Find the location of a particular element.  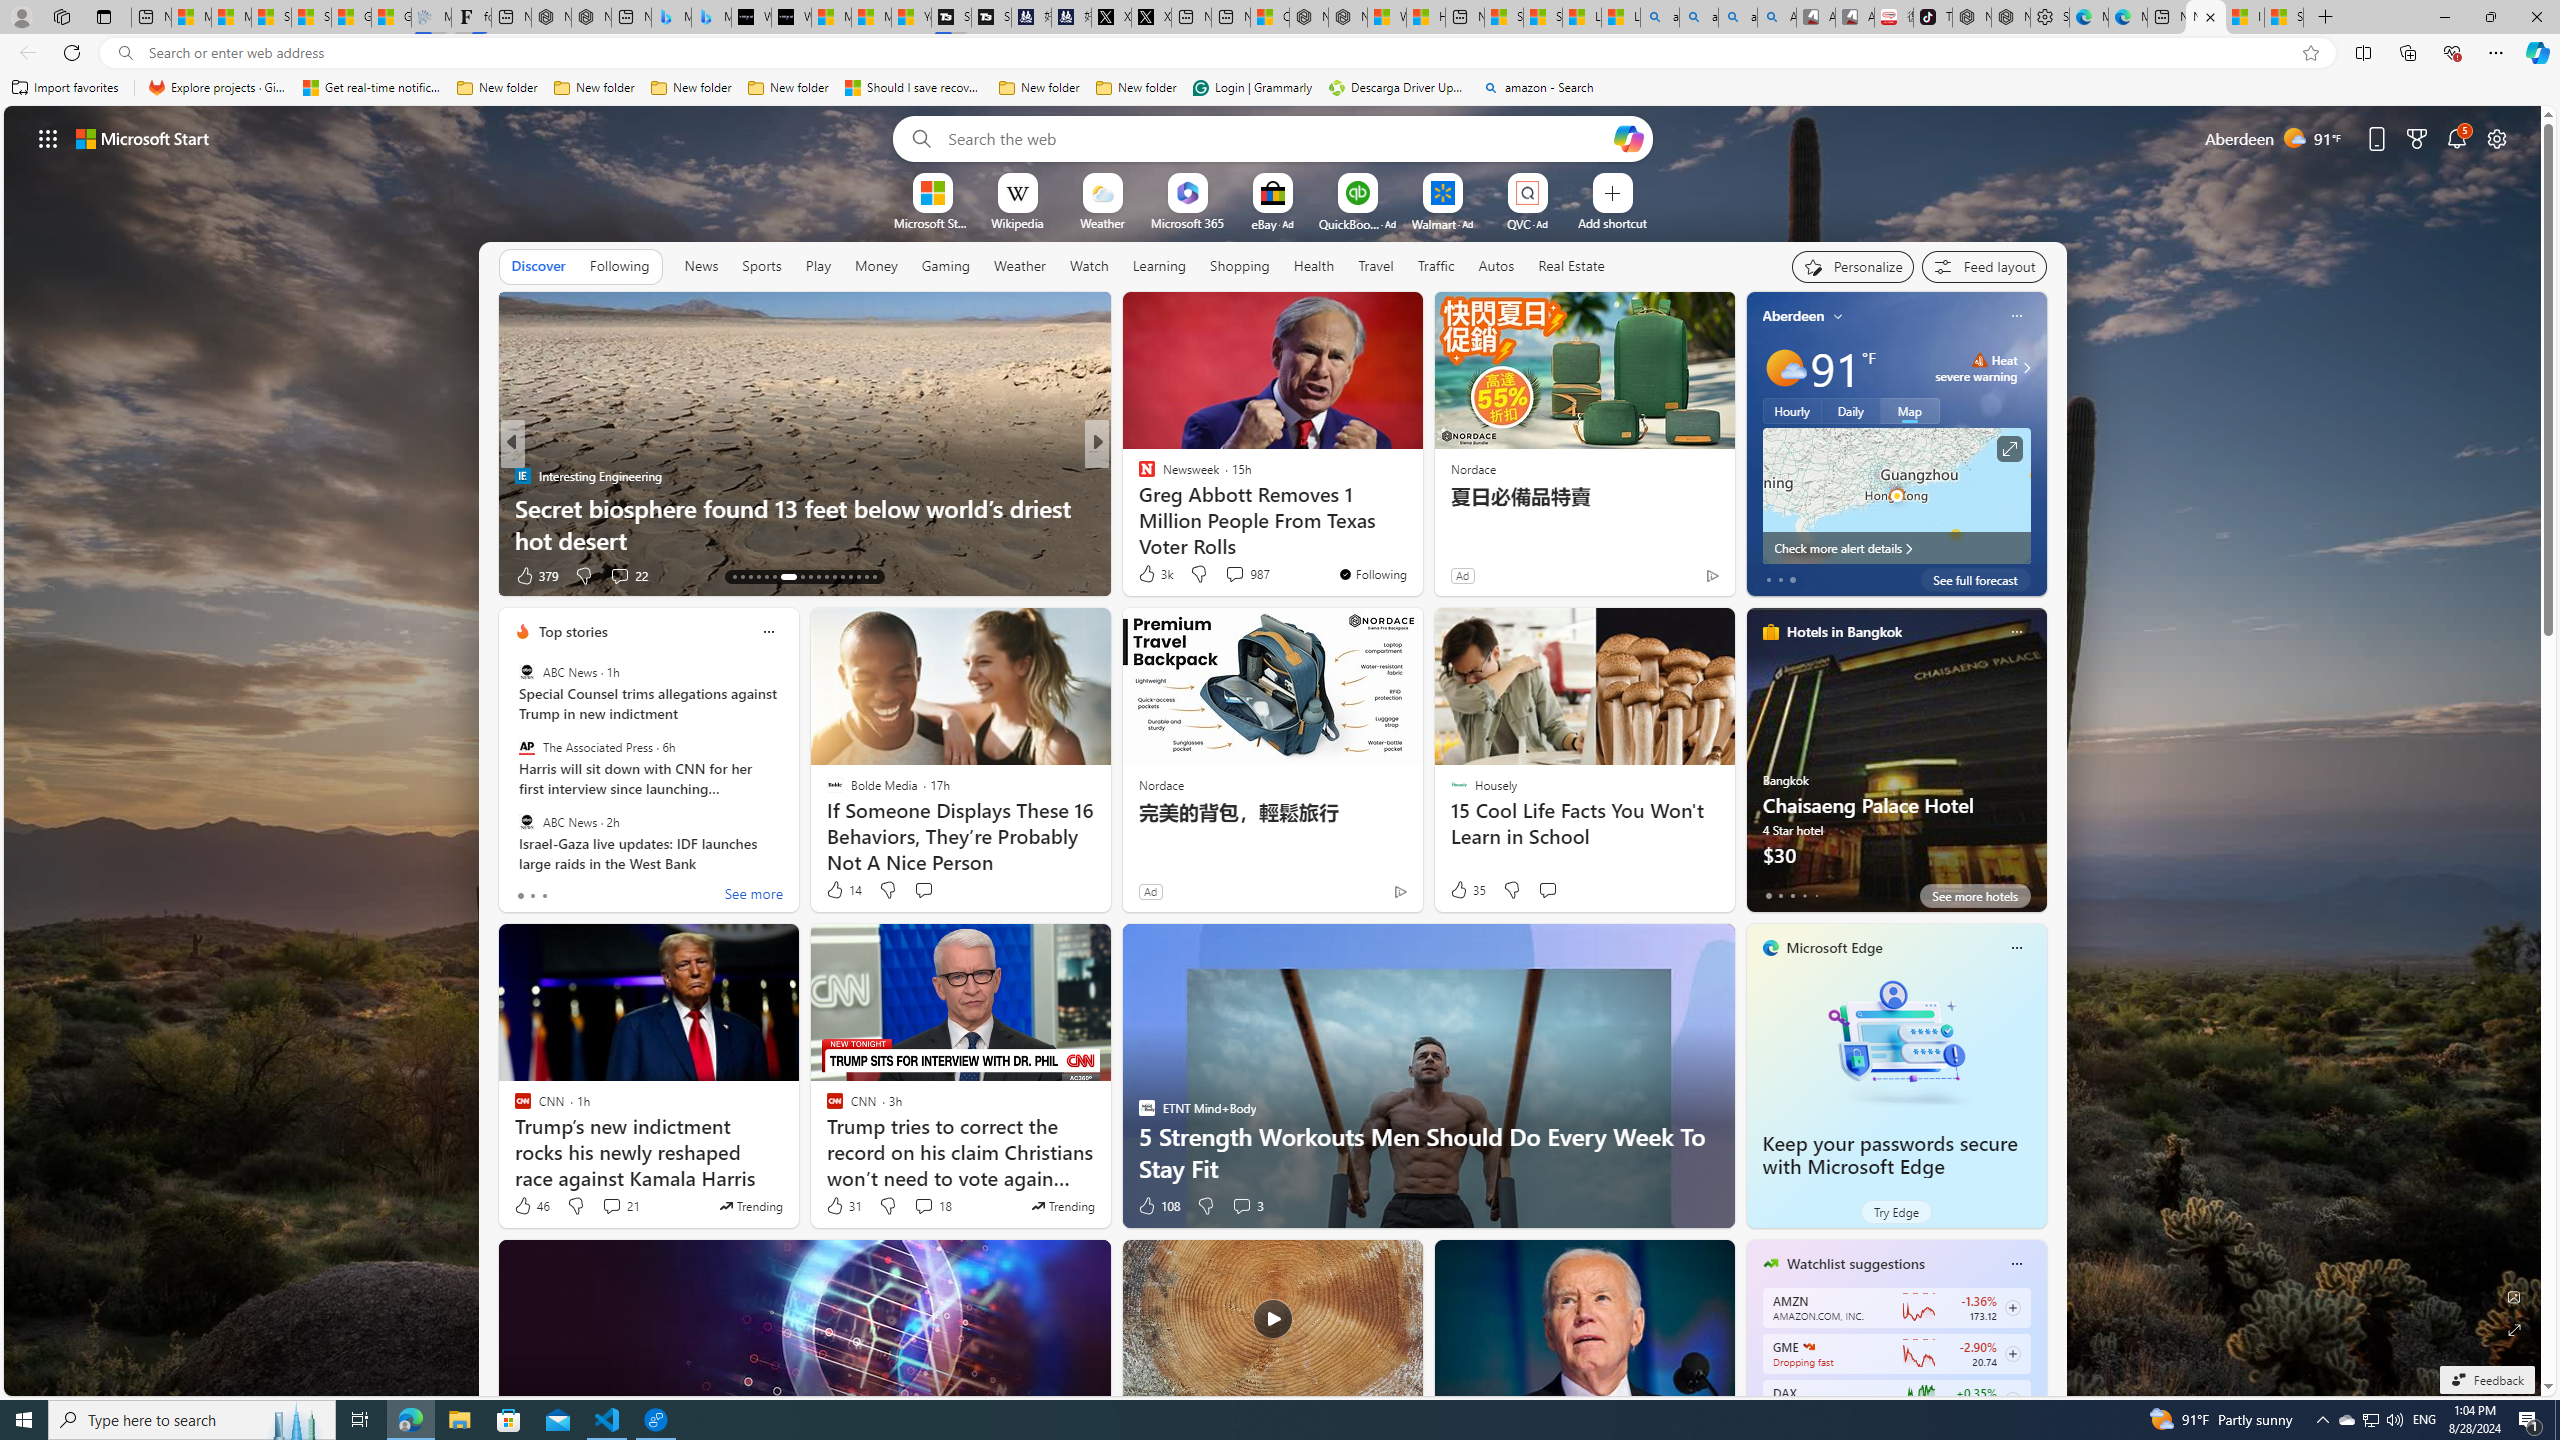

Top stories is located at coordinates (573, 632).